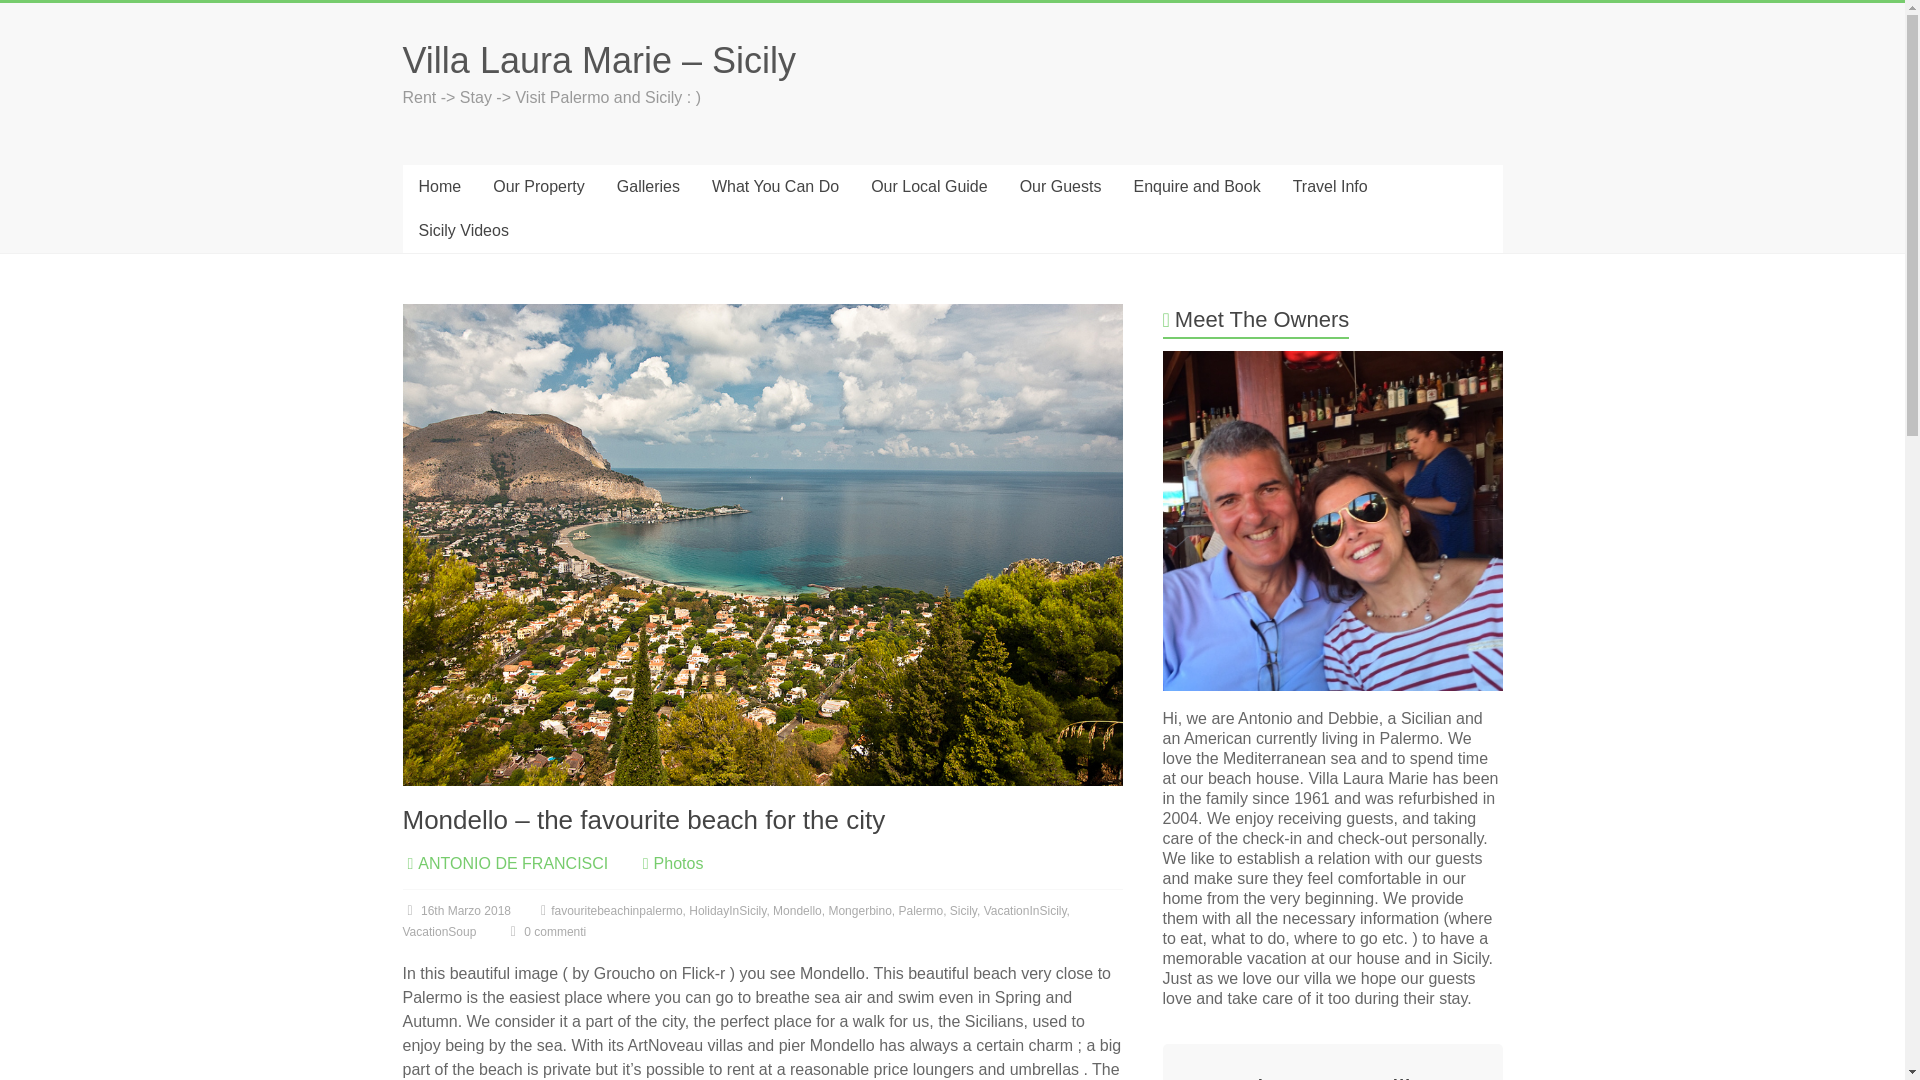 The image size is (1920, 1080). What do you see at coordinates (728, 910) in the screenshot?
I see `HolidayInSicily` at bounding box center [728, 910].